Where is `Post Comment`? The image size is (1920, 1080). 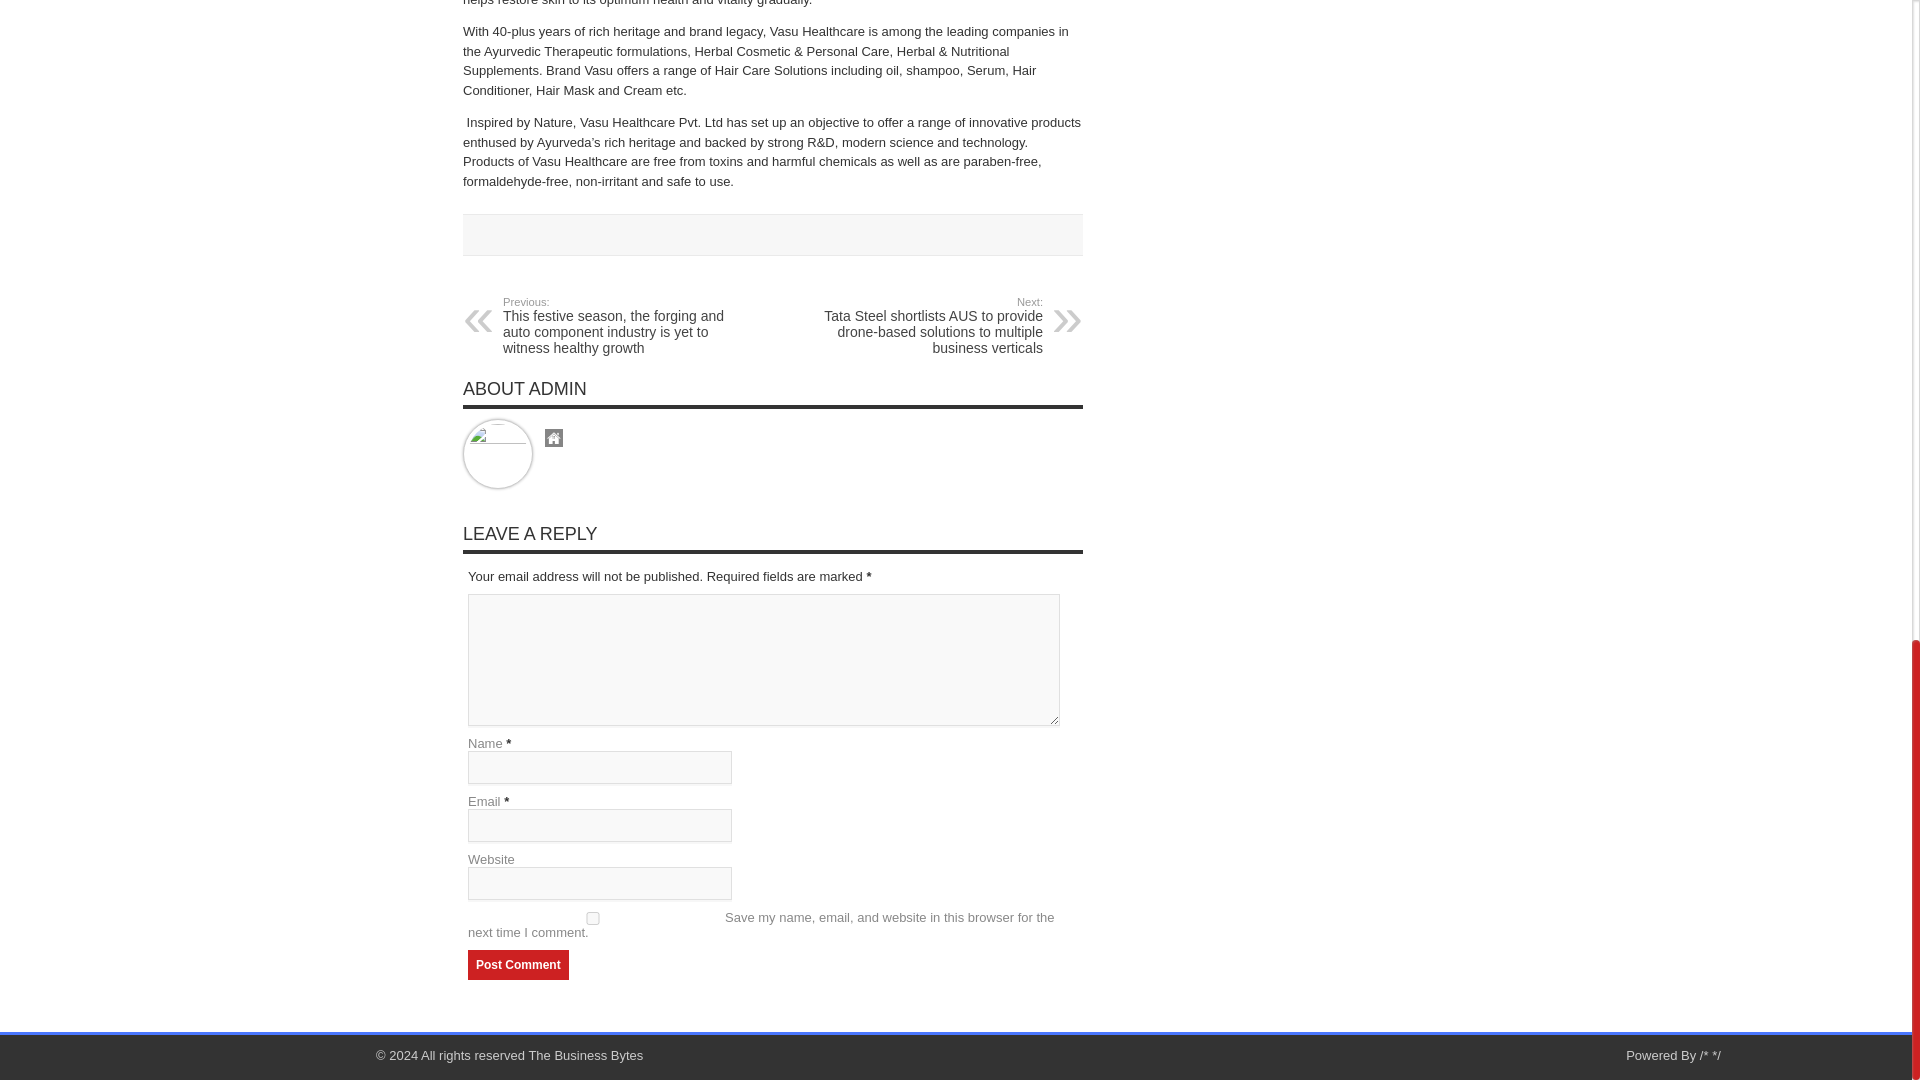 Post Comment is located at coordinates (518, 964).